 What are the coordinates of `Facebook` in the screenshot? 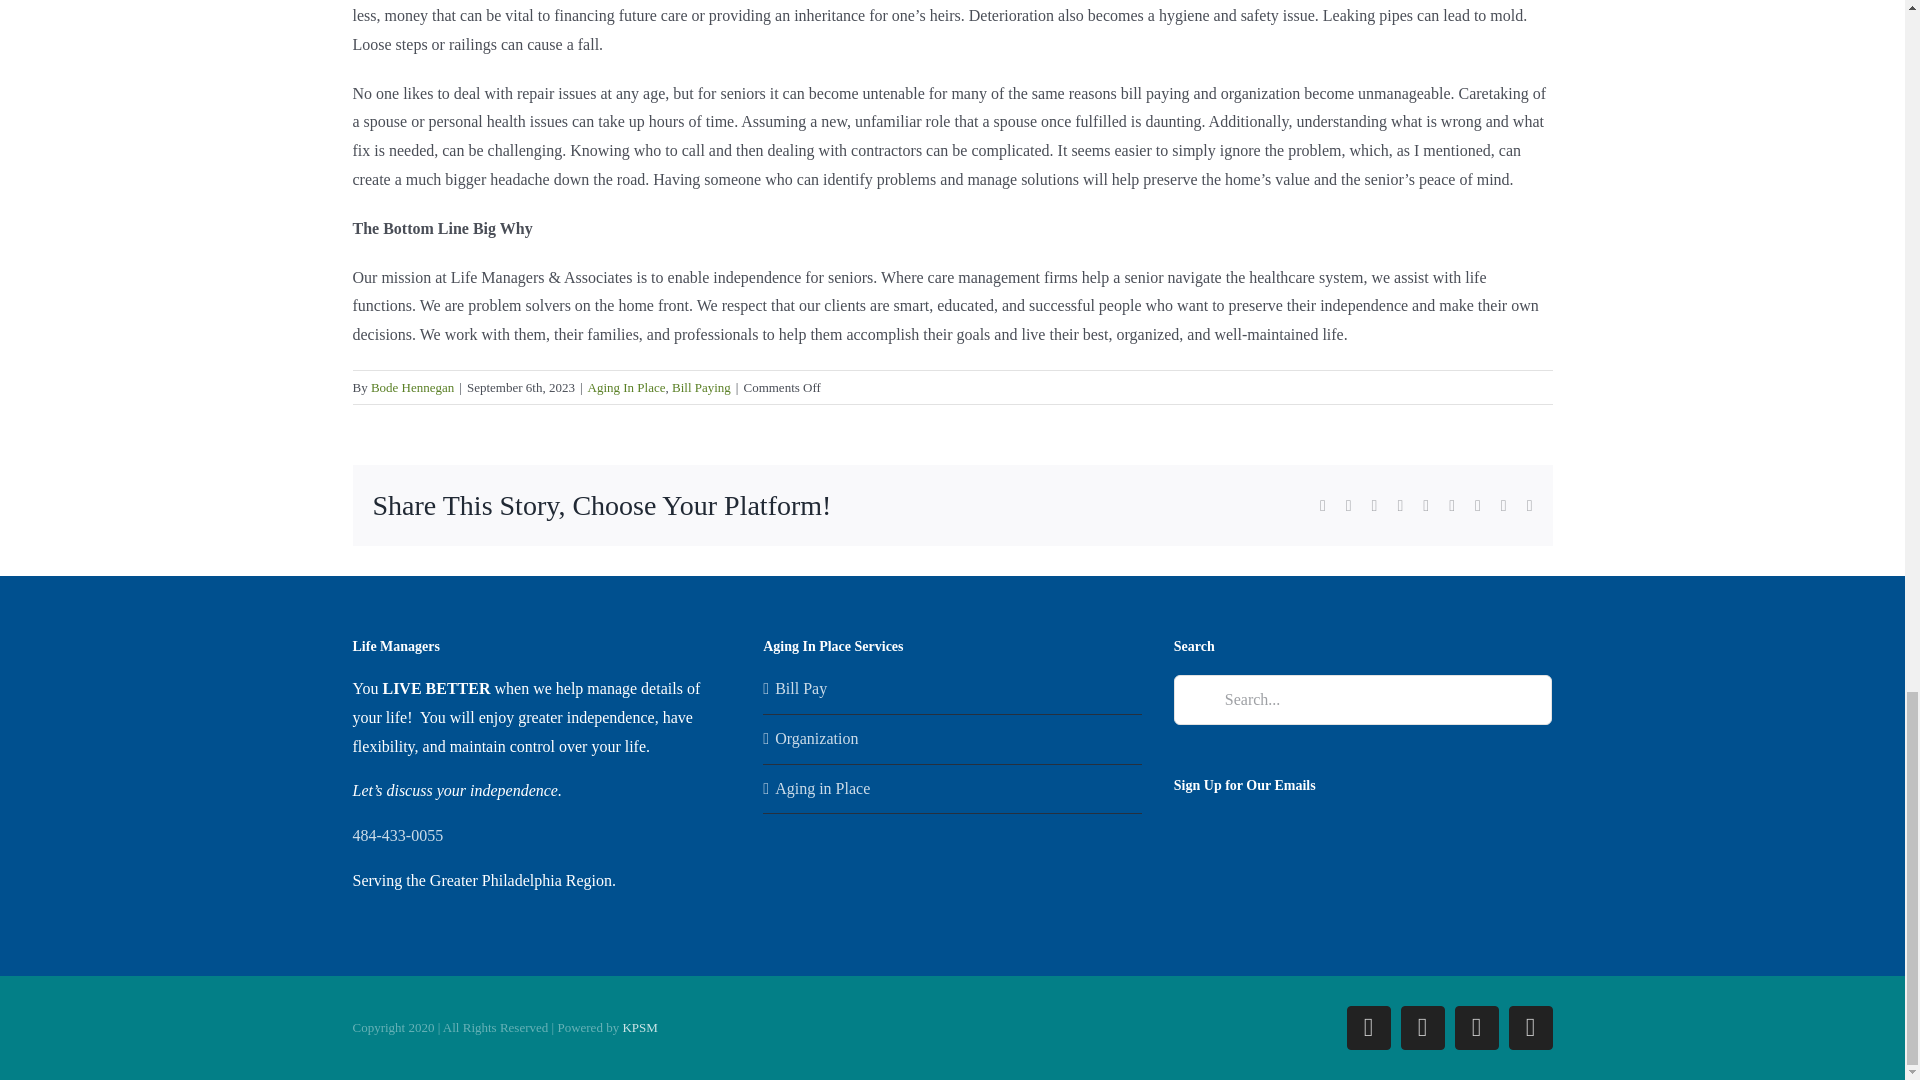 It's located at (1368, 1027).